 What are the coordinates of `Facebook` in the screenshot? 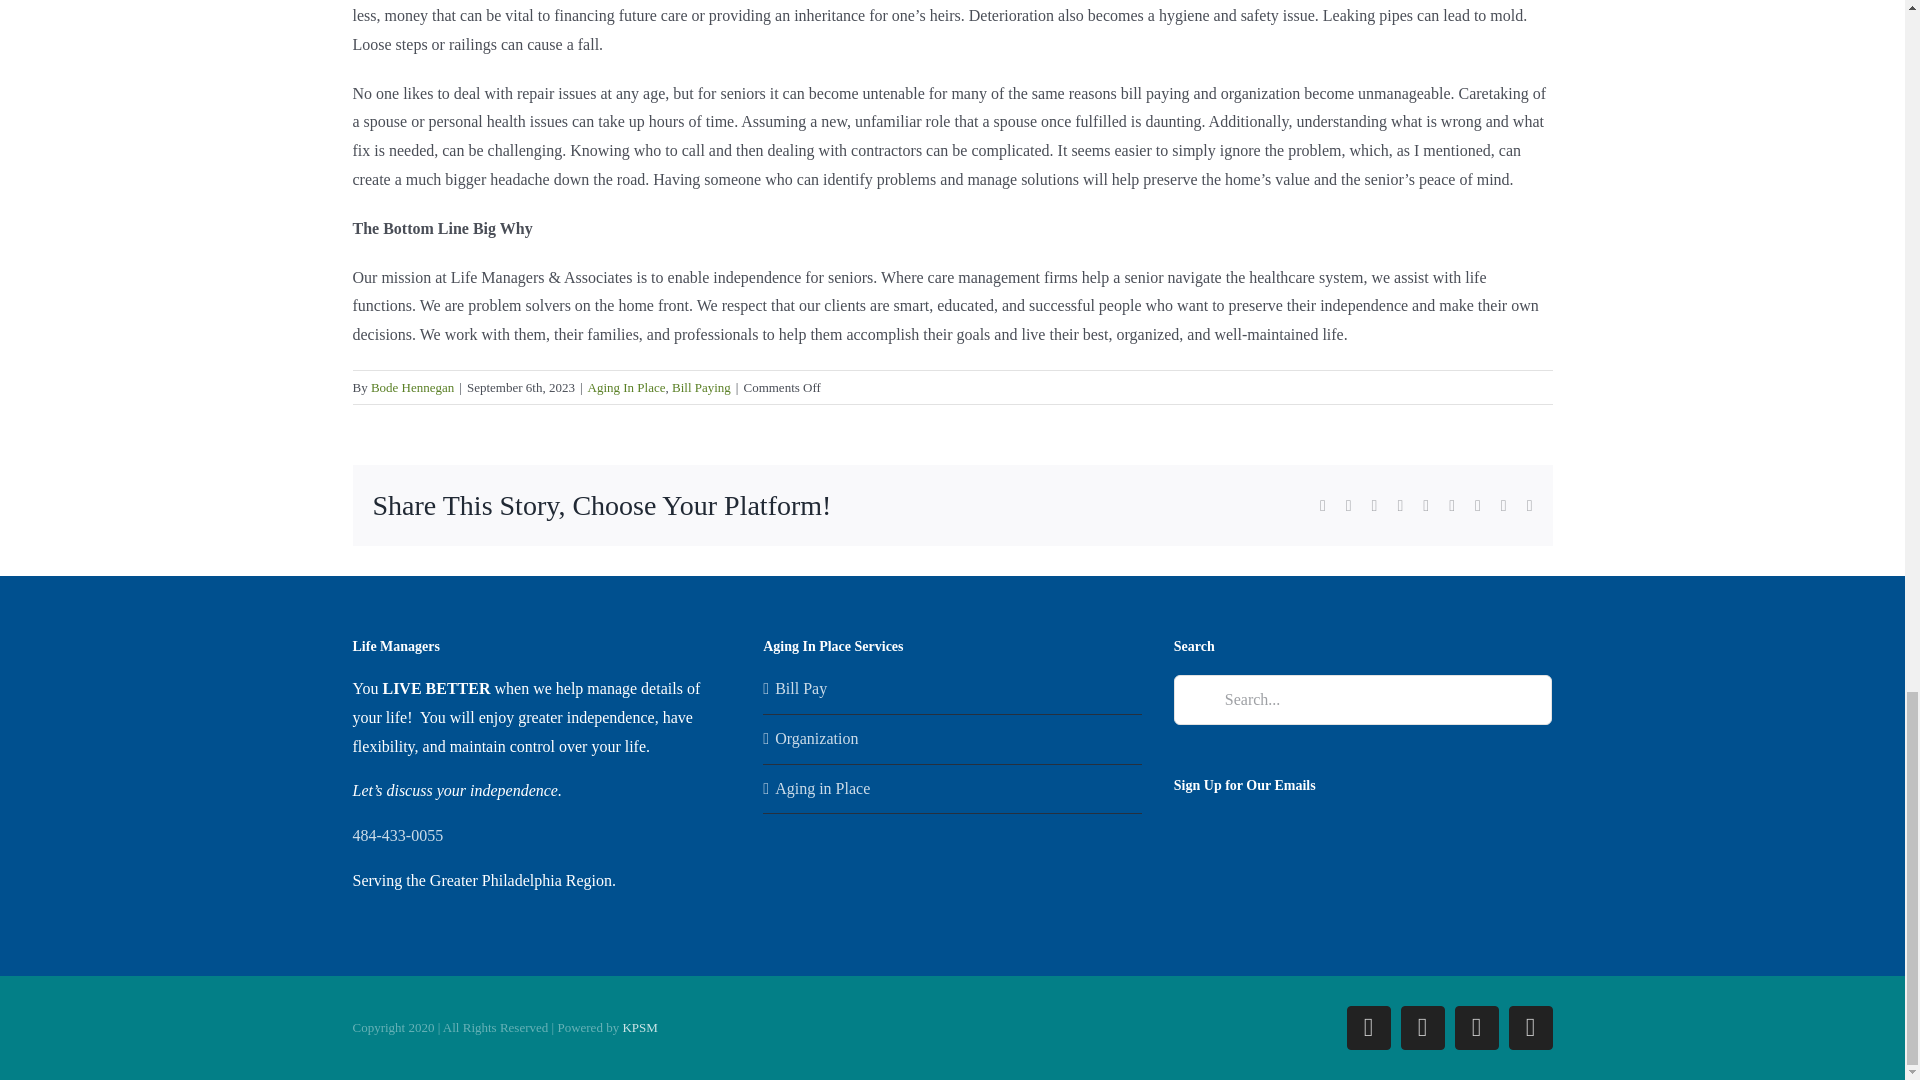 It's located at (1368, 1027).